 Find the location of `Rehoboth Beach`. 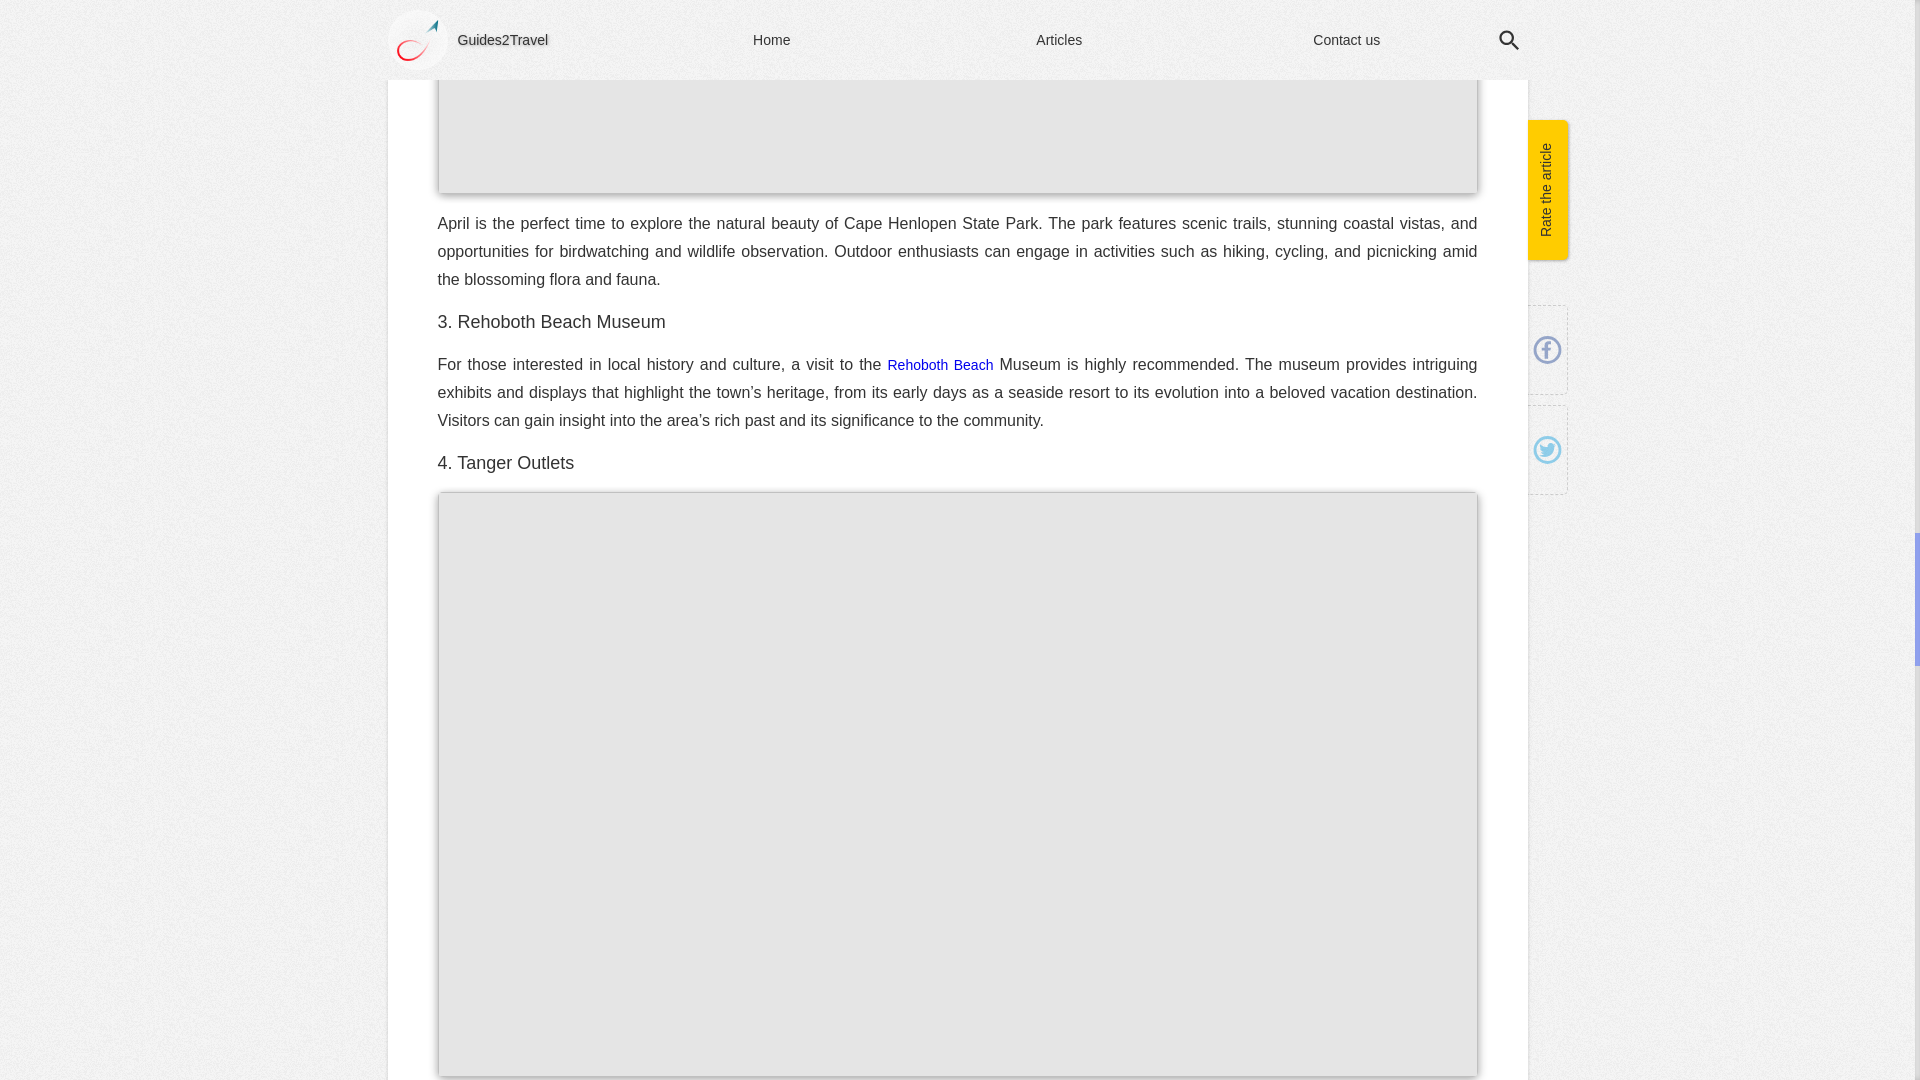

Rehoboth Beach is located at coordinates (940, 364).